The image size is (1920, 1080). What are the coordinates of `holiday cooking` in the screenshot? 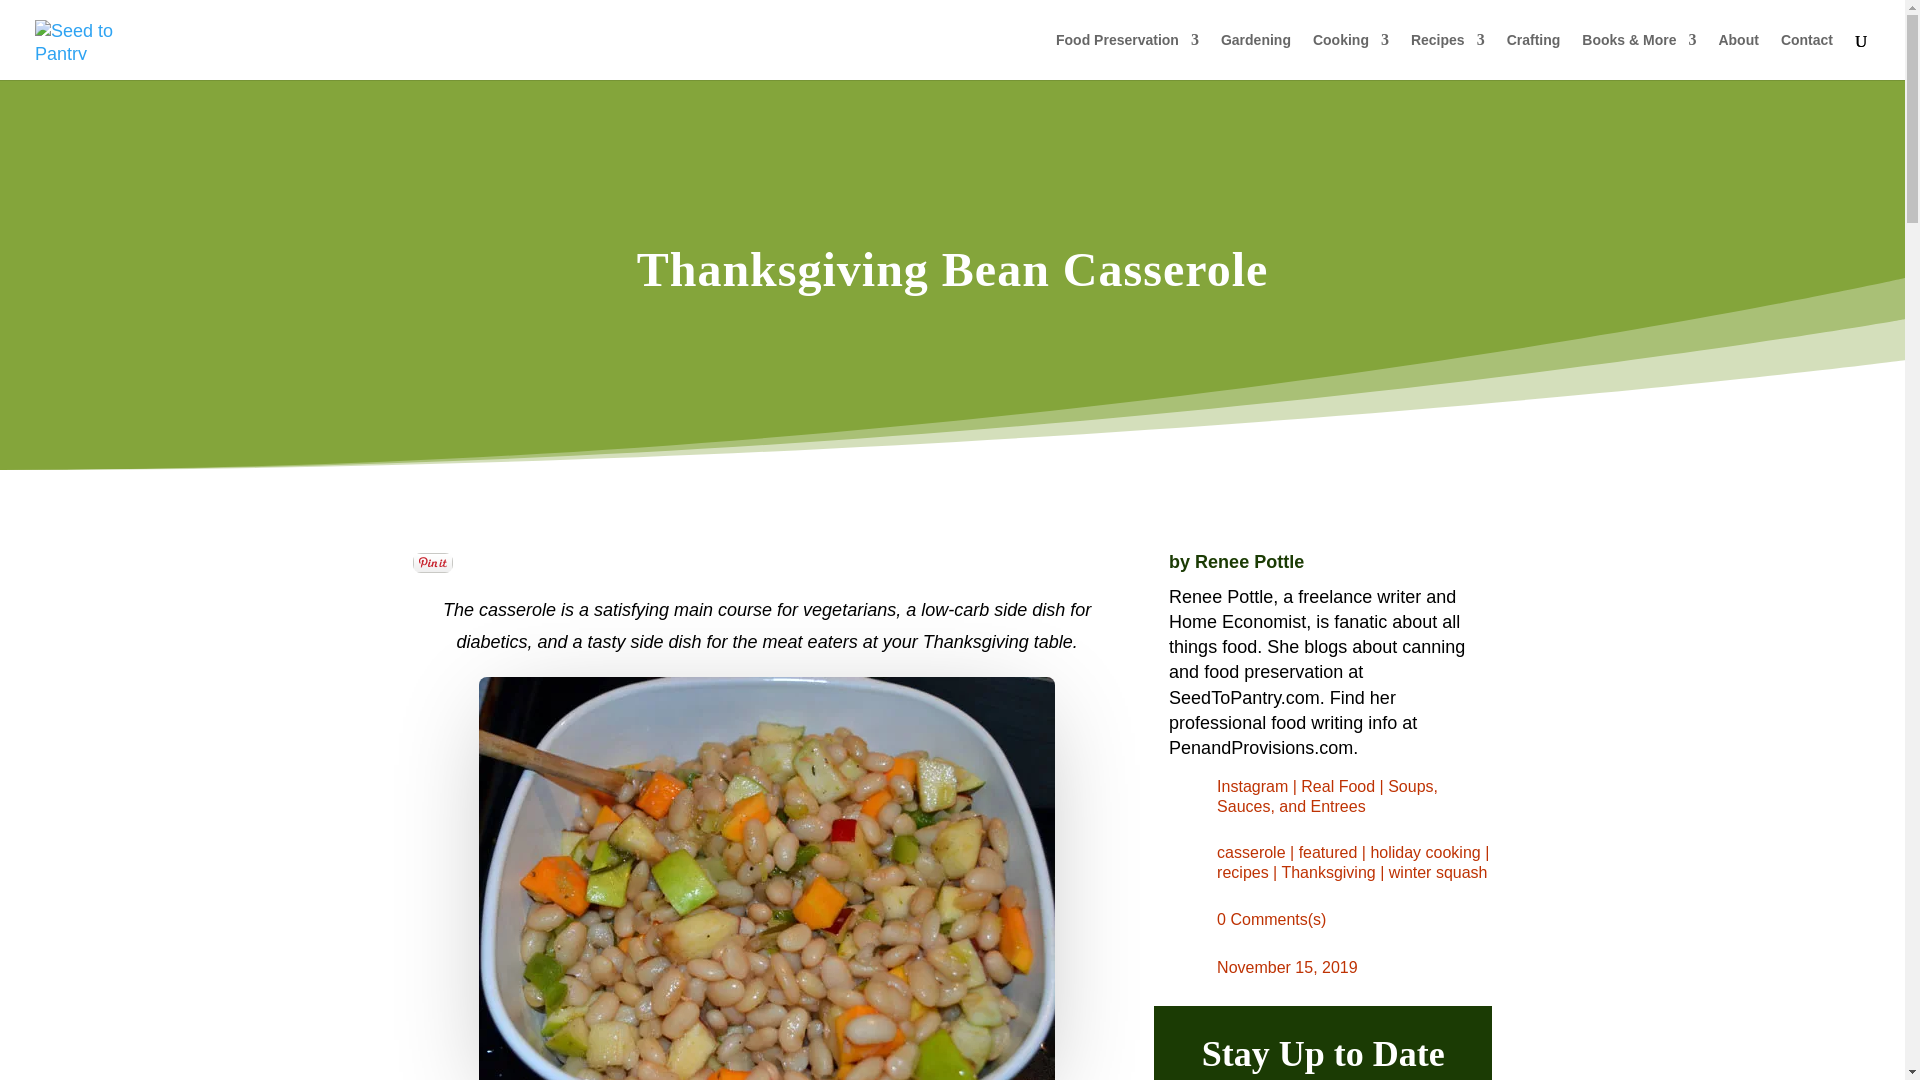 It's located at (1425, 852).